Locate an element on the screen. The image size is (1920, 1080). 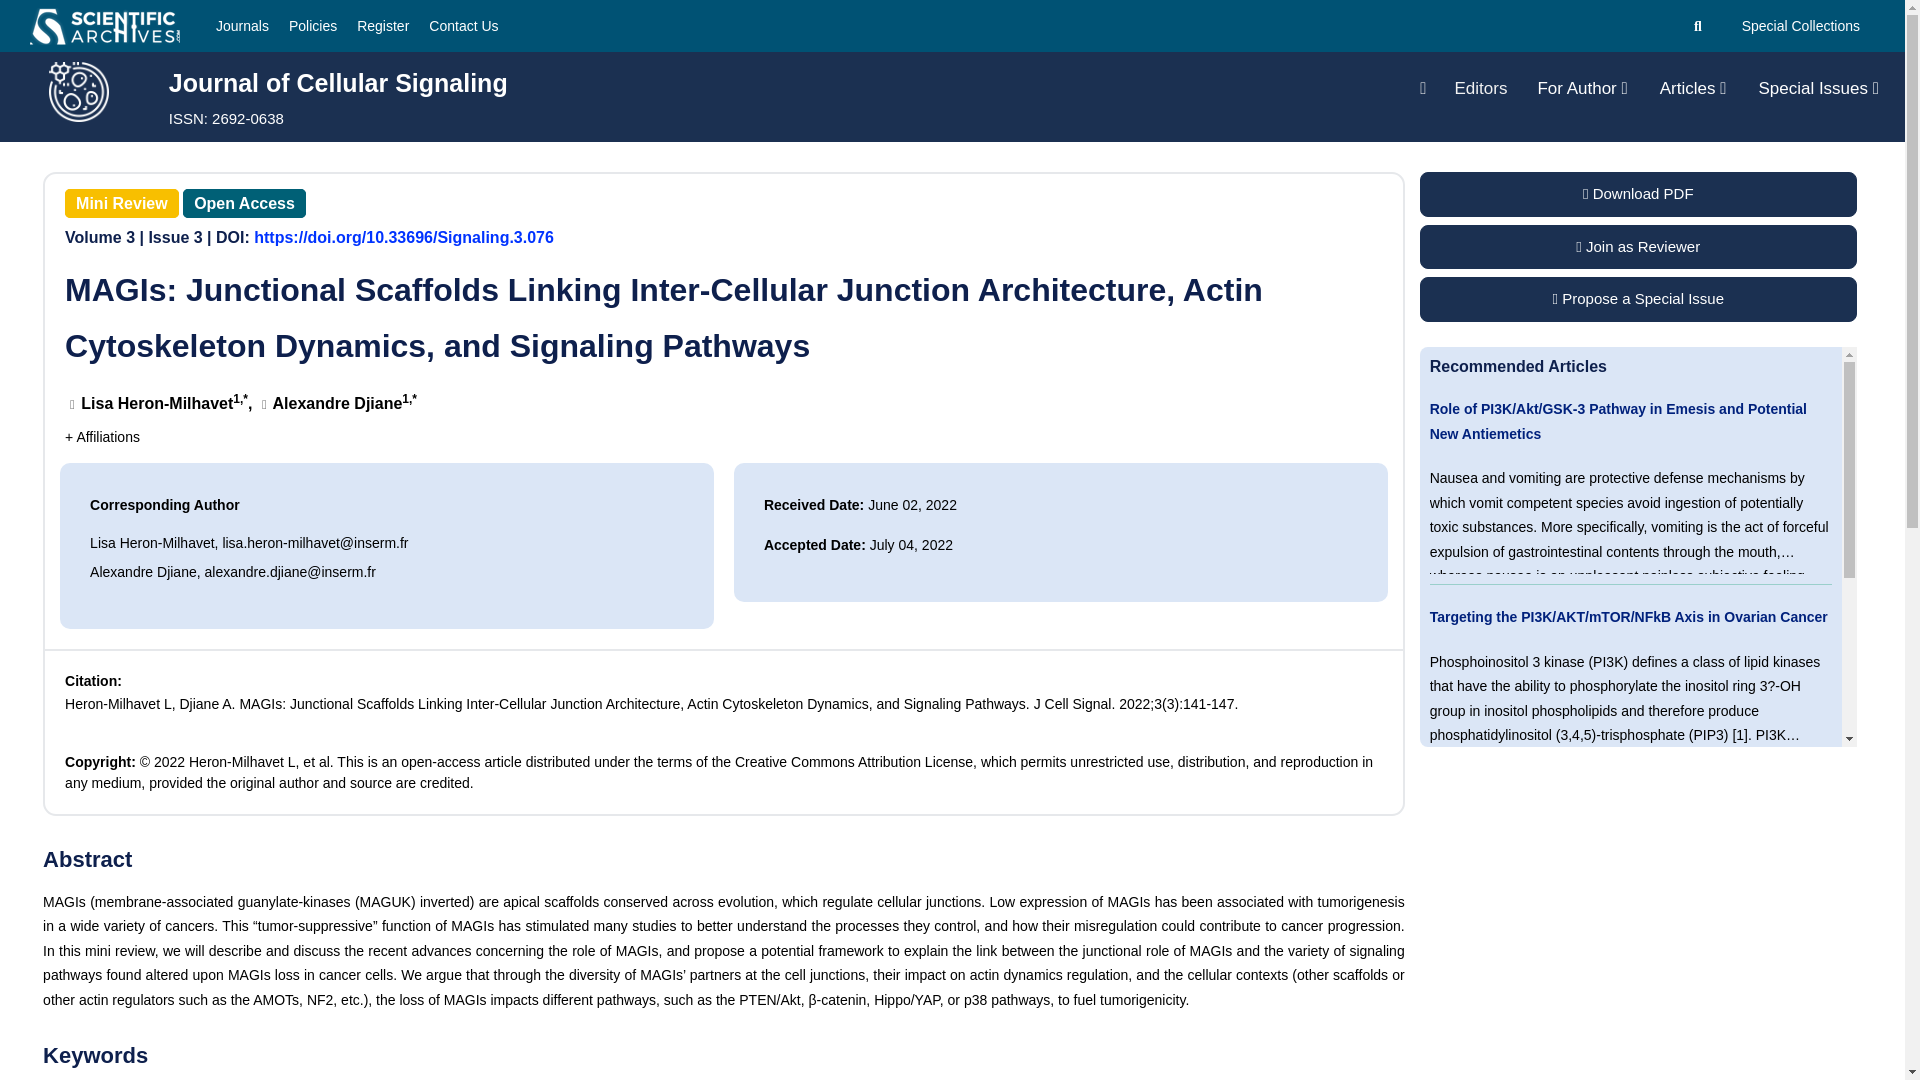
Journals is located at coordinates (242, 26).